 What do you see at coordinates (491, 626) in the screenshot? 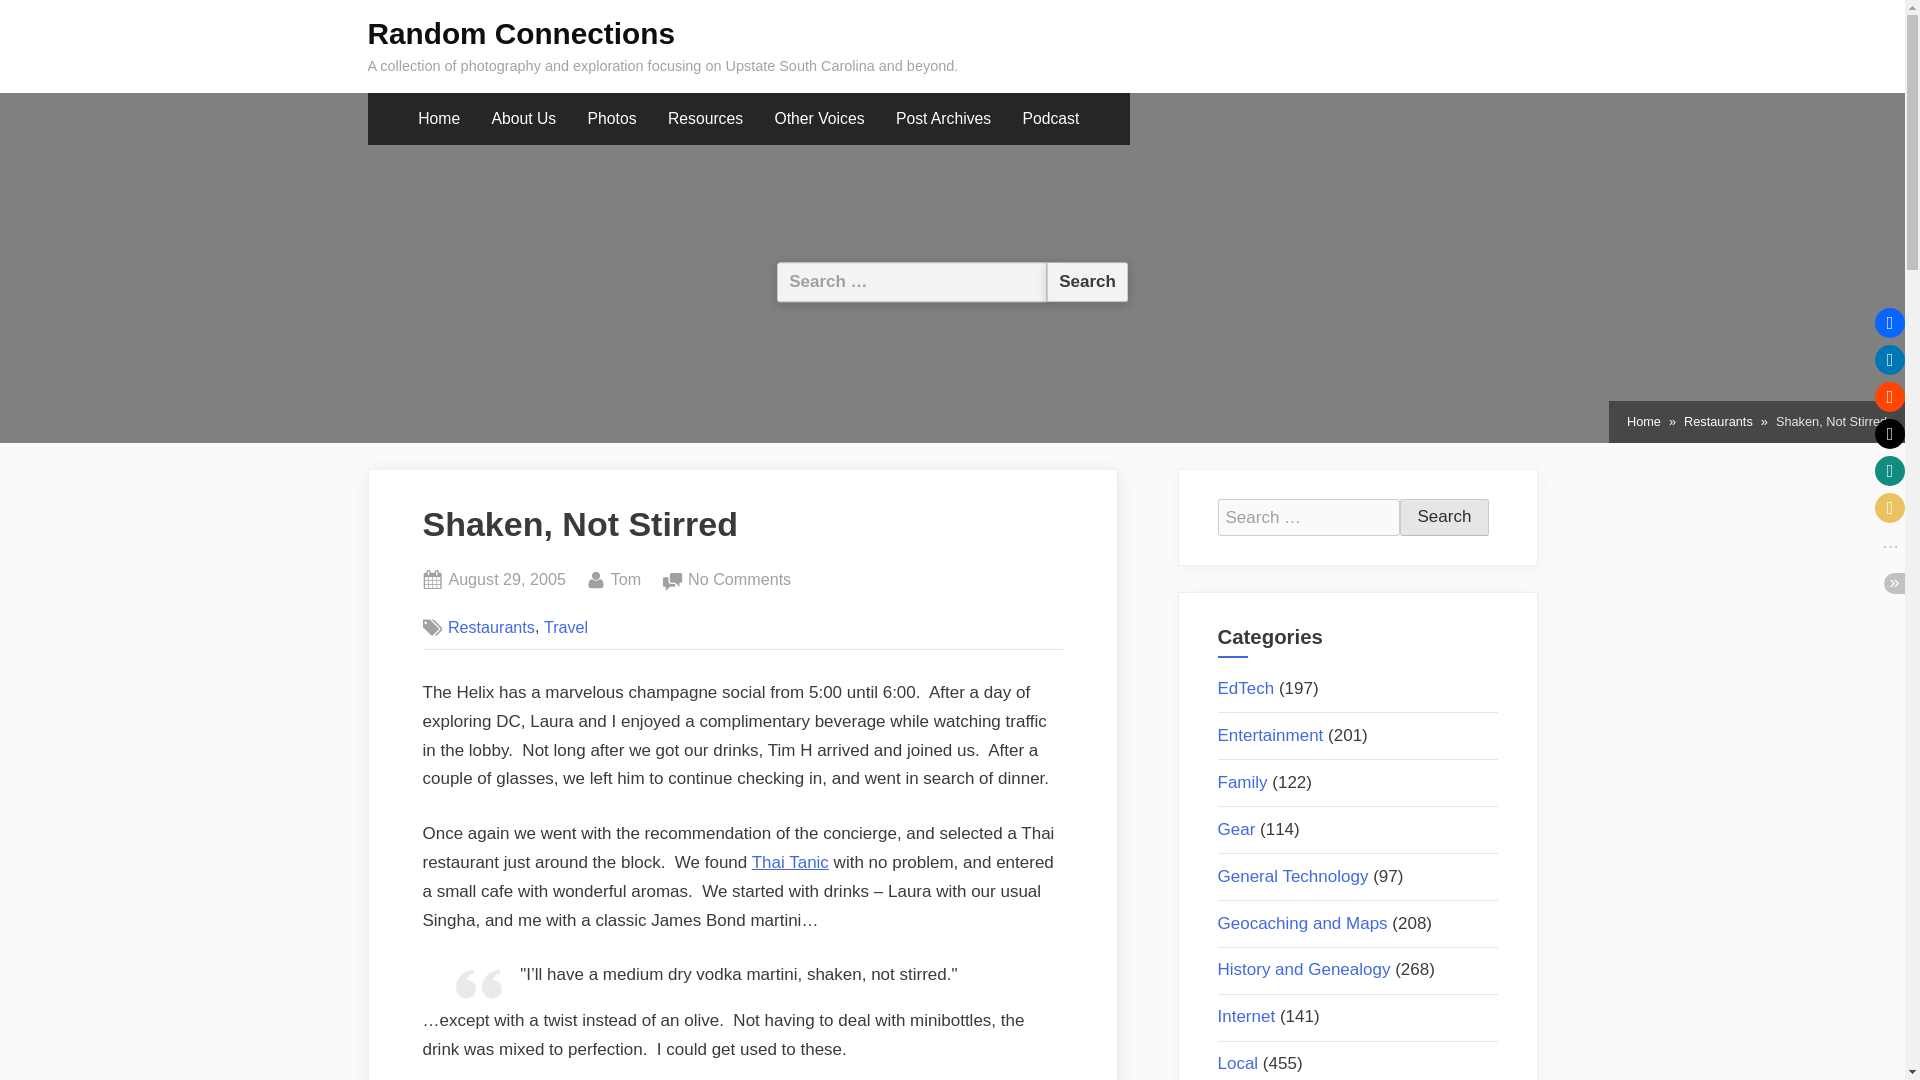
I see `Restaurants` at bounding box center [491, 626].